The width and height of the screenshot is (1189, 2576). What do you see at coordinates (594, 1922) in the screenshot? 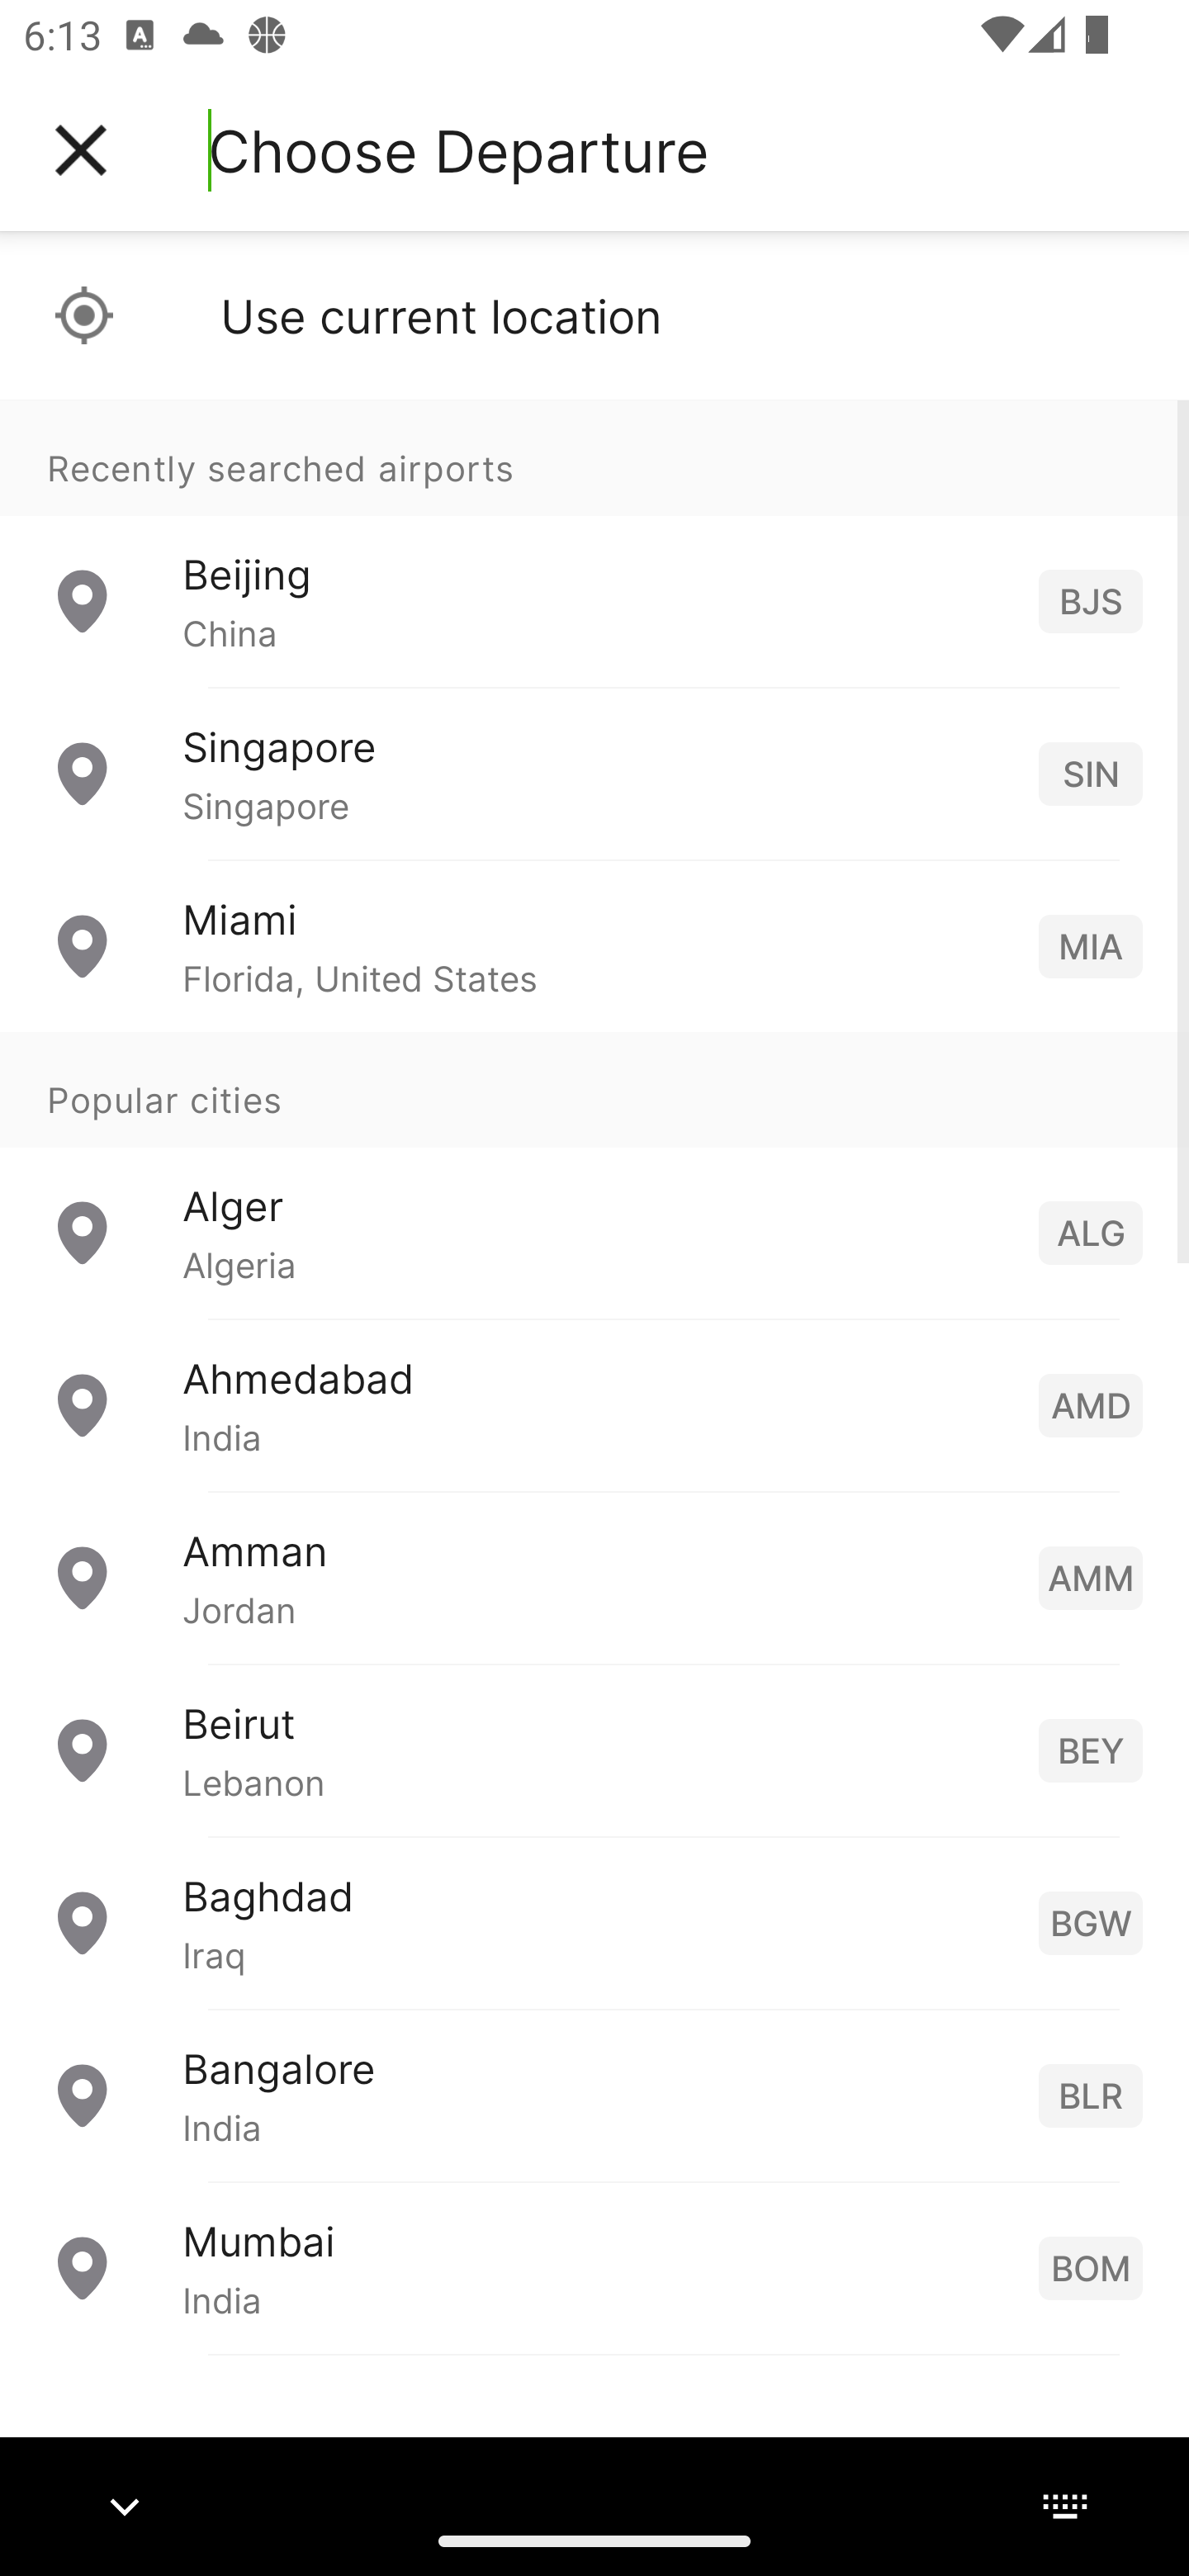
I see `Baghdad Iraq BGW` at bounding box center [594, 1922].